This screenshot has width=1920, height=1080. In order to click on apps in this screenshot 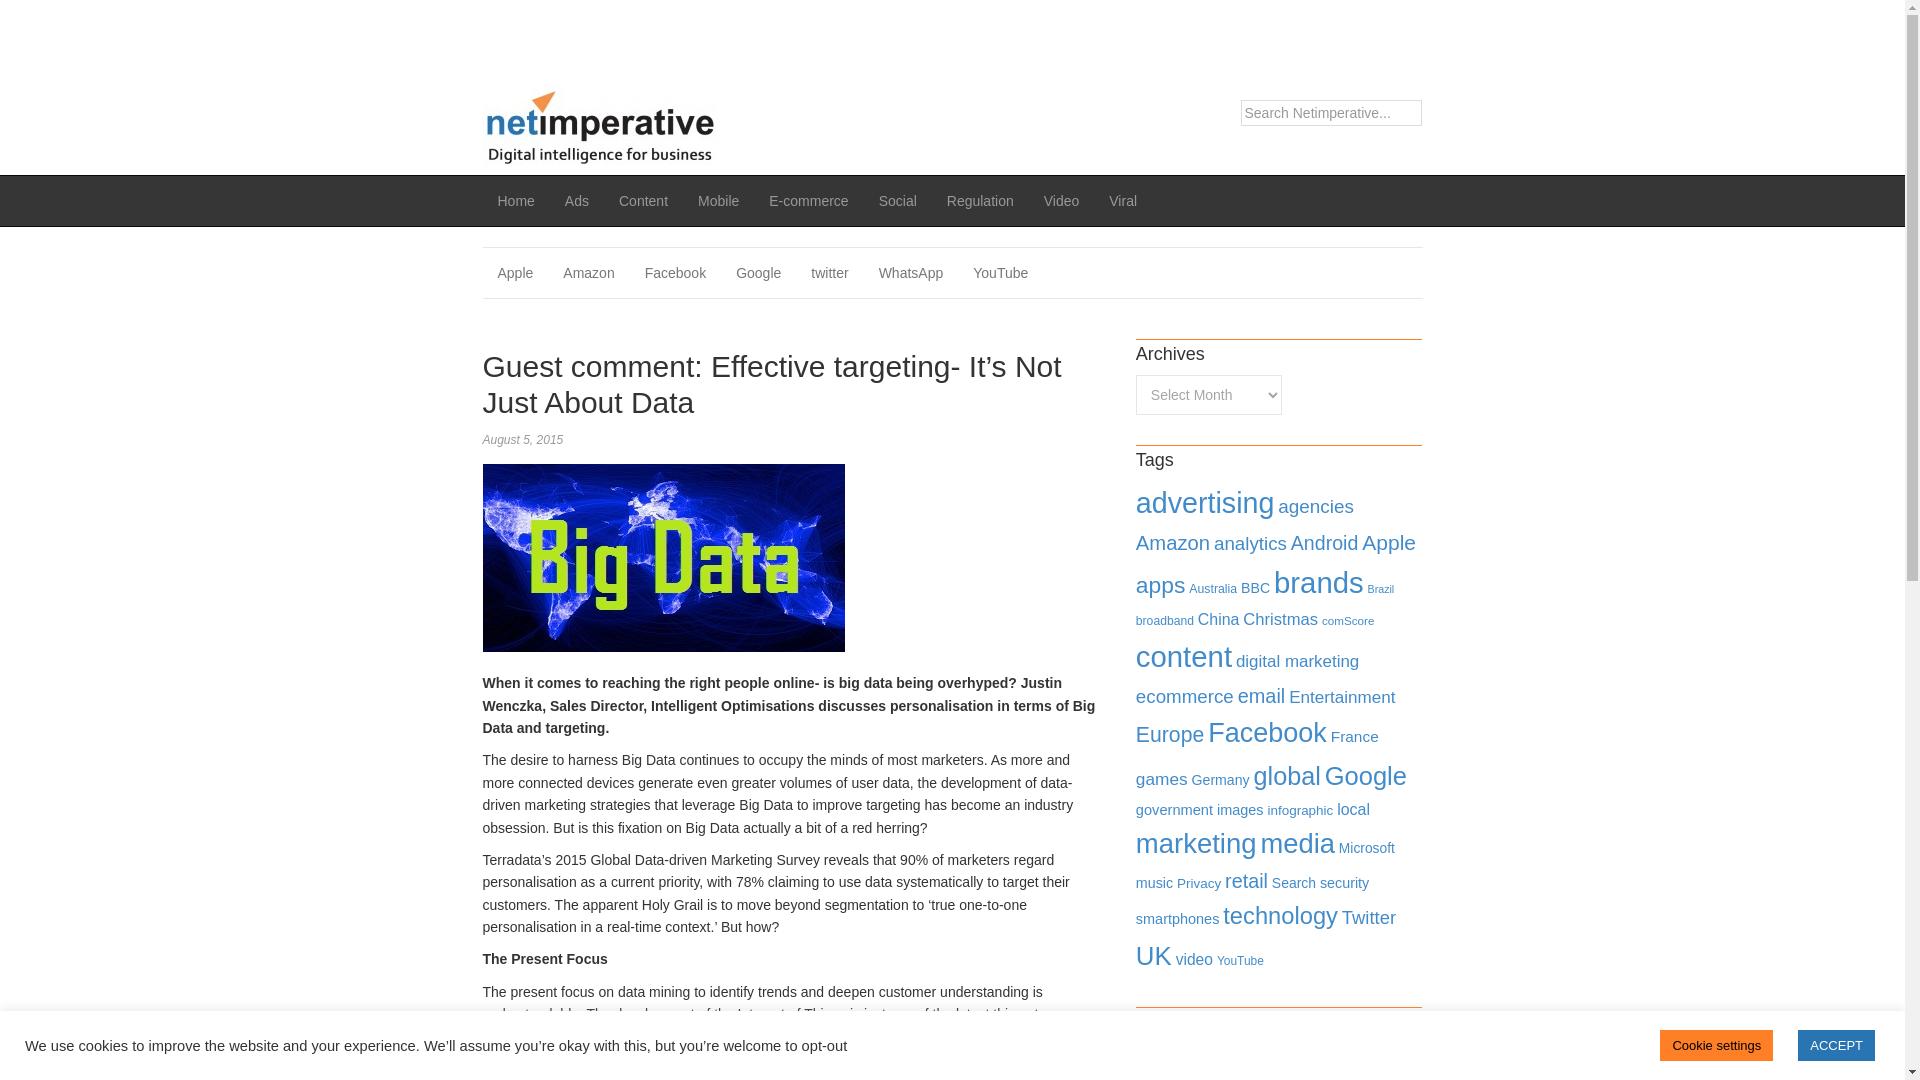, I will do `click(1161, 585)`.